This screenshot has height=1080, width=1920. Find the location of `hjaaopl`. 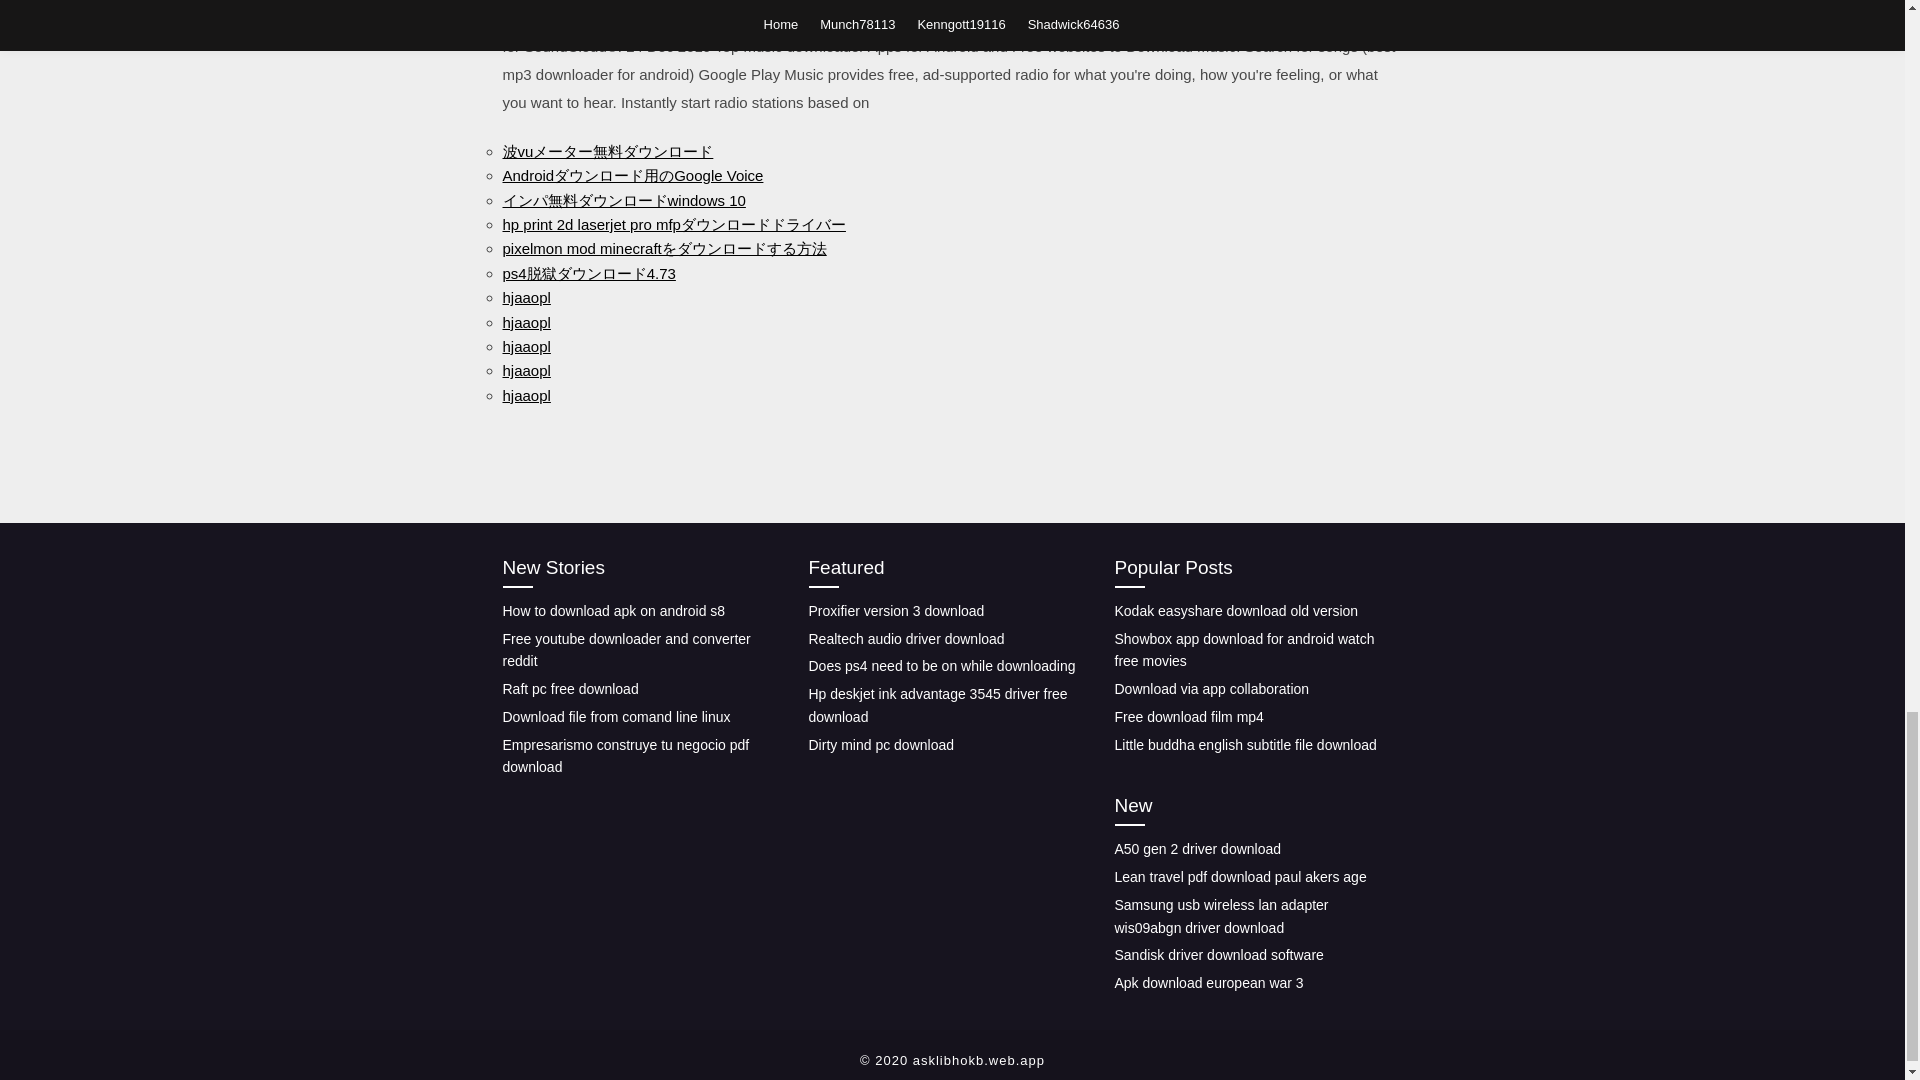

hjaaopl is located at coordinates (525, 346).